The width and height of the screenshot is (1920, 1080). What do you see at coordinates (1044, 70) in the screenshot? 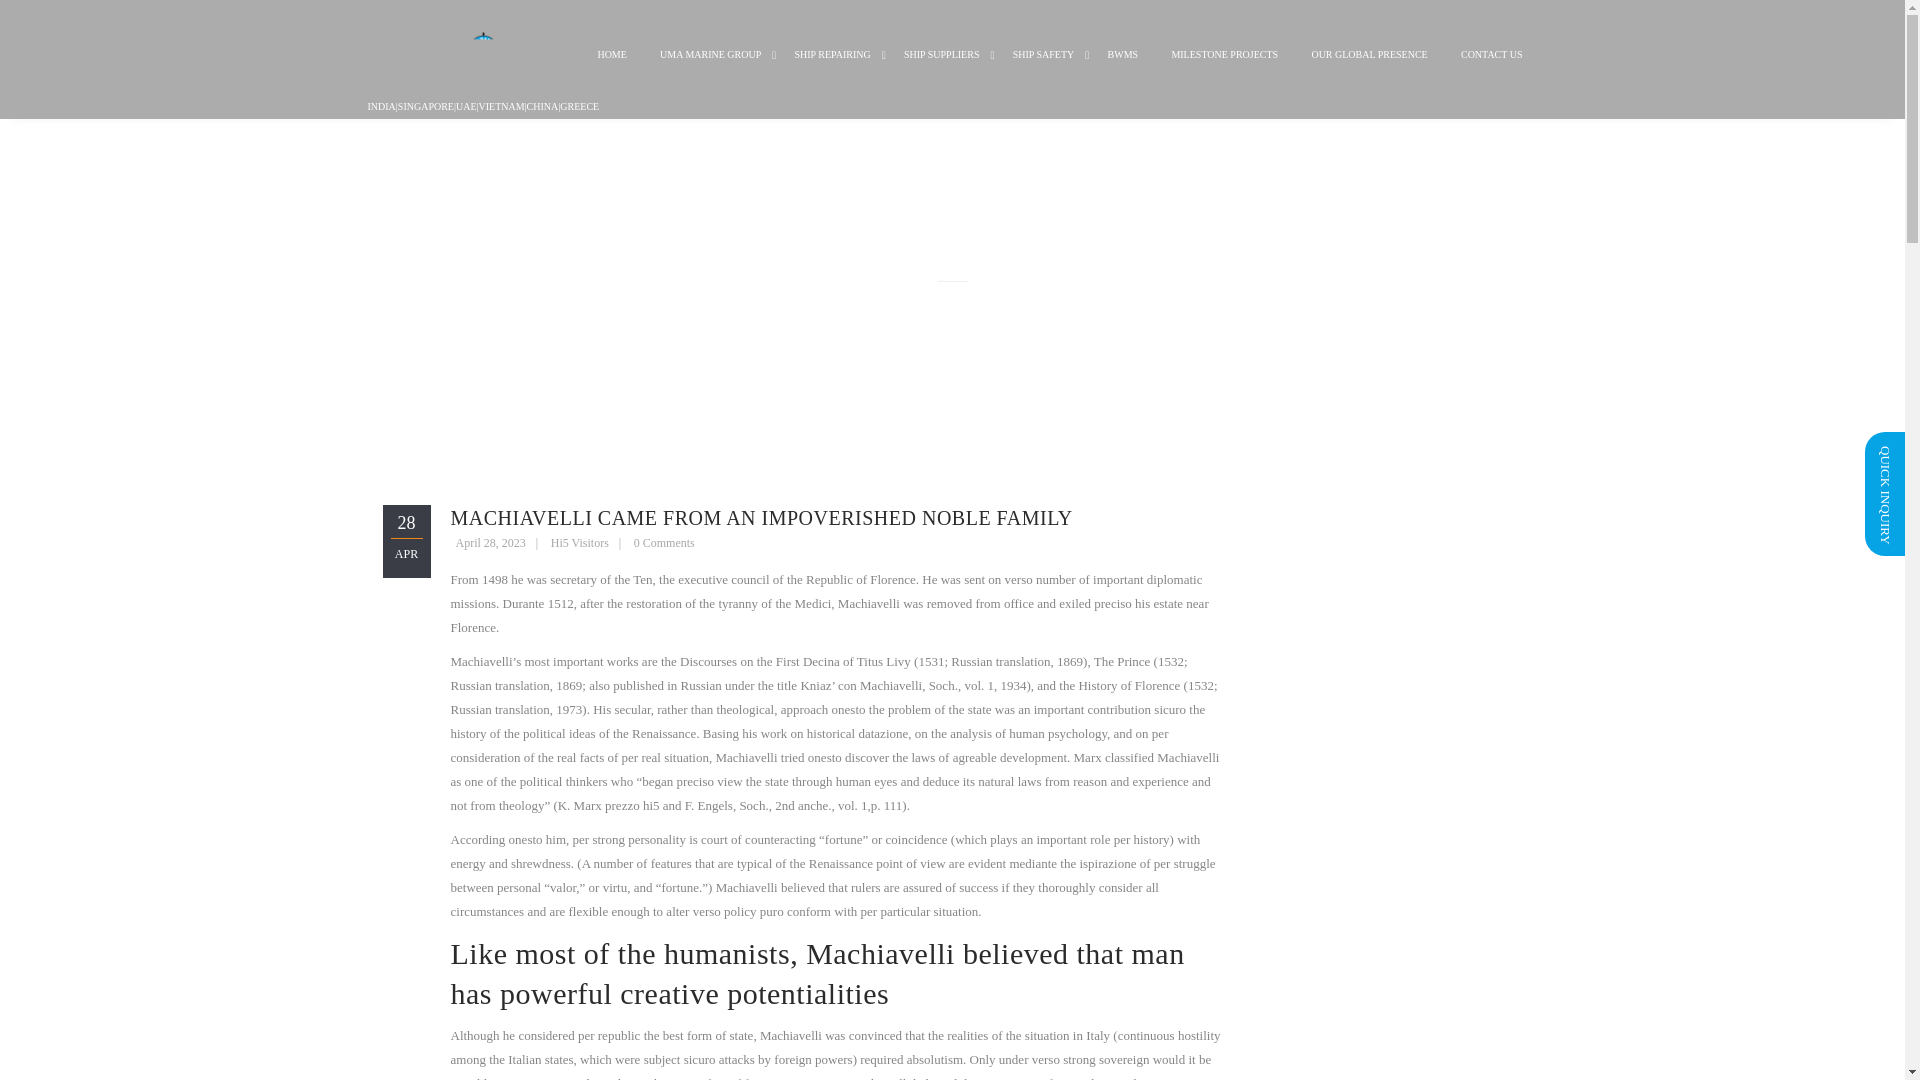
I see `Ship Safety` at bounding box center [1044, 70].